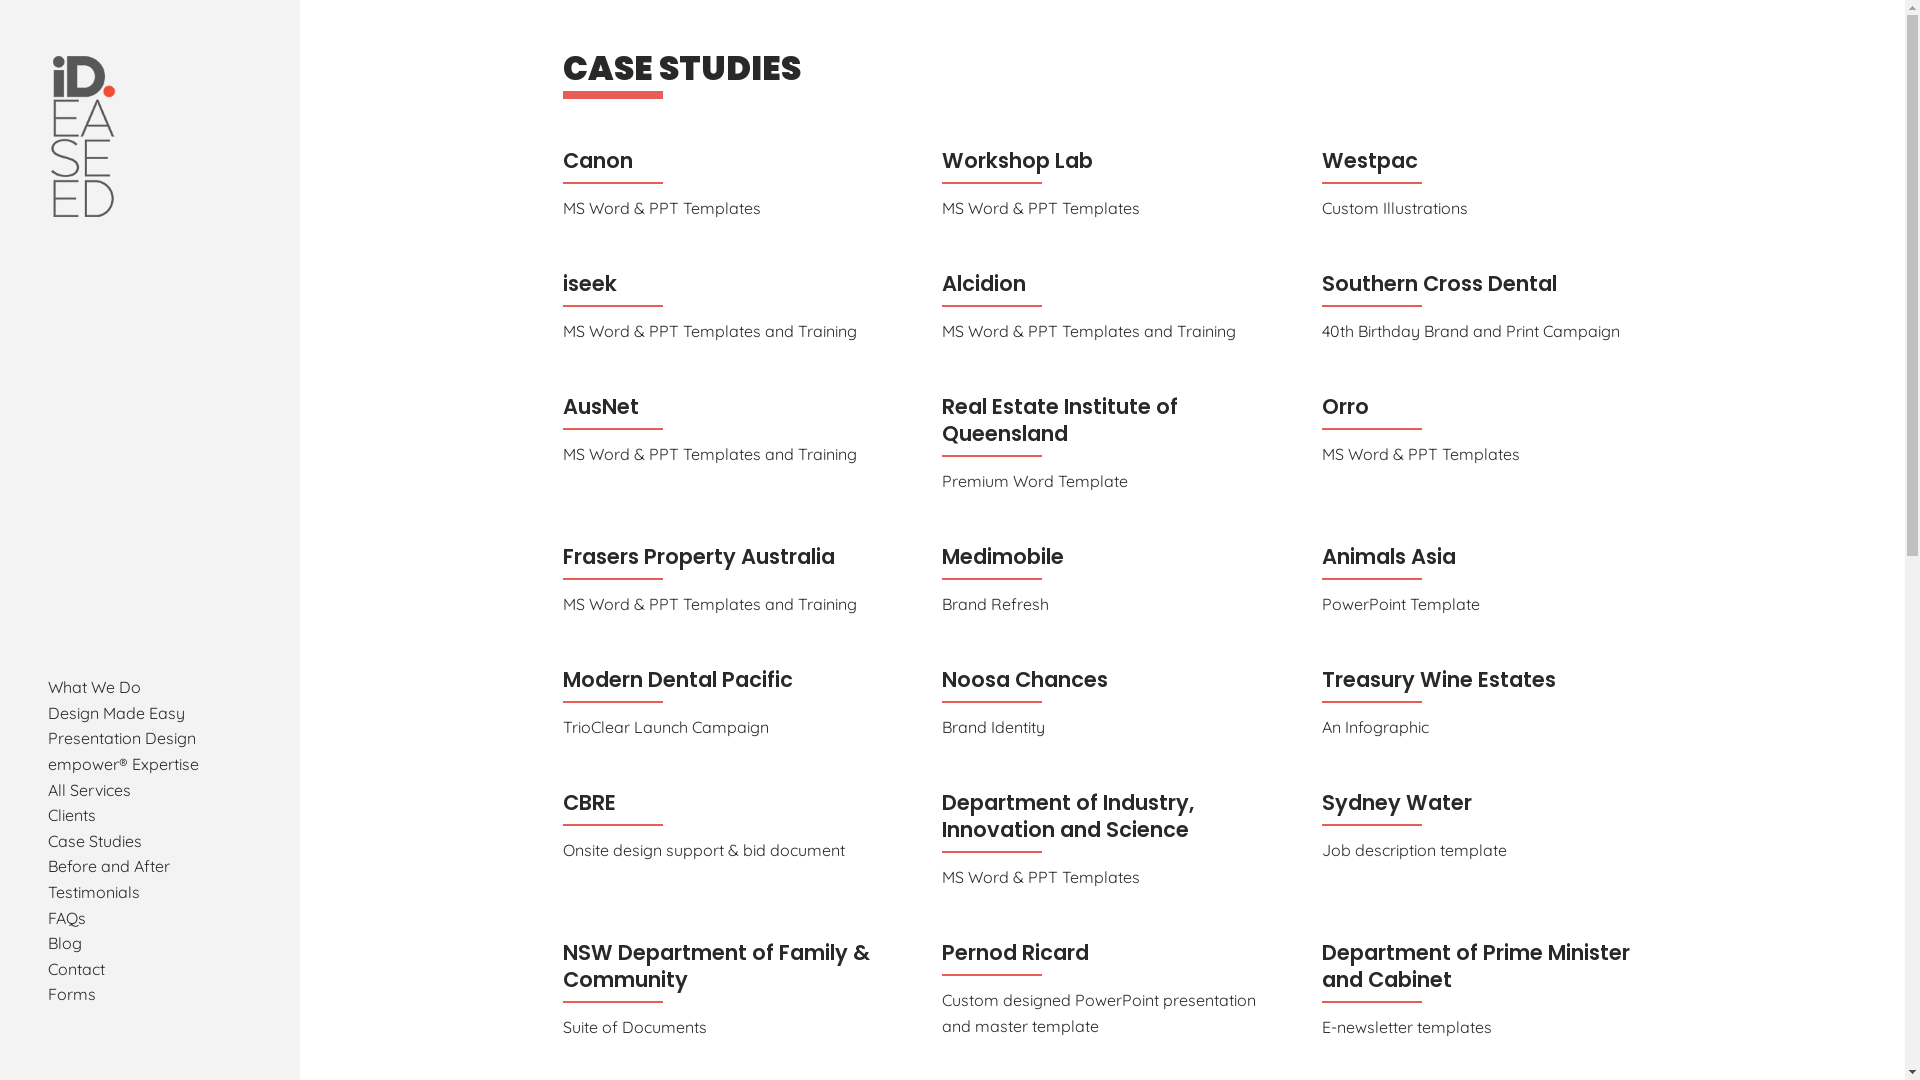 The width and height of the screenshot is (1920, 1080). What do you see at coordinates (67, 918) in the screenshot?
I see `FAQs` at bounding box center [67, 918].